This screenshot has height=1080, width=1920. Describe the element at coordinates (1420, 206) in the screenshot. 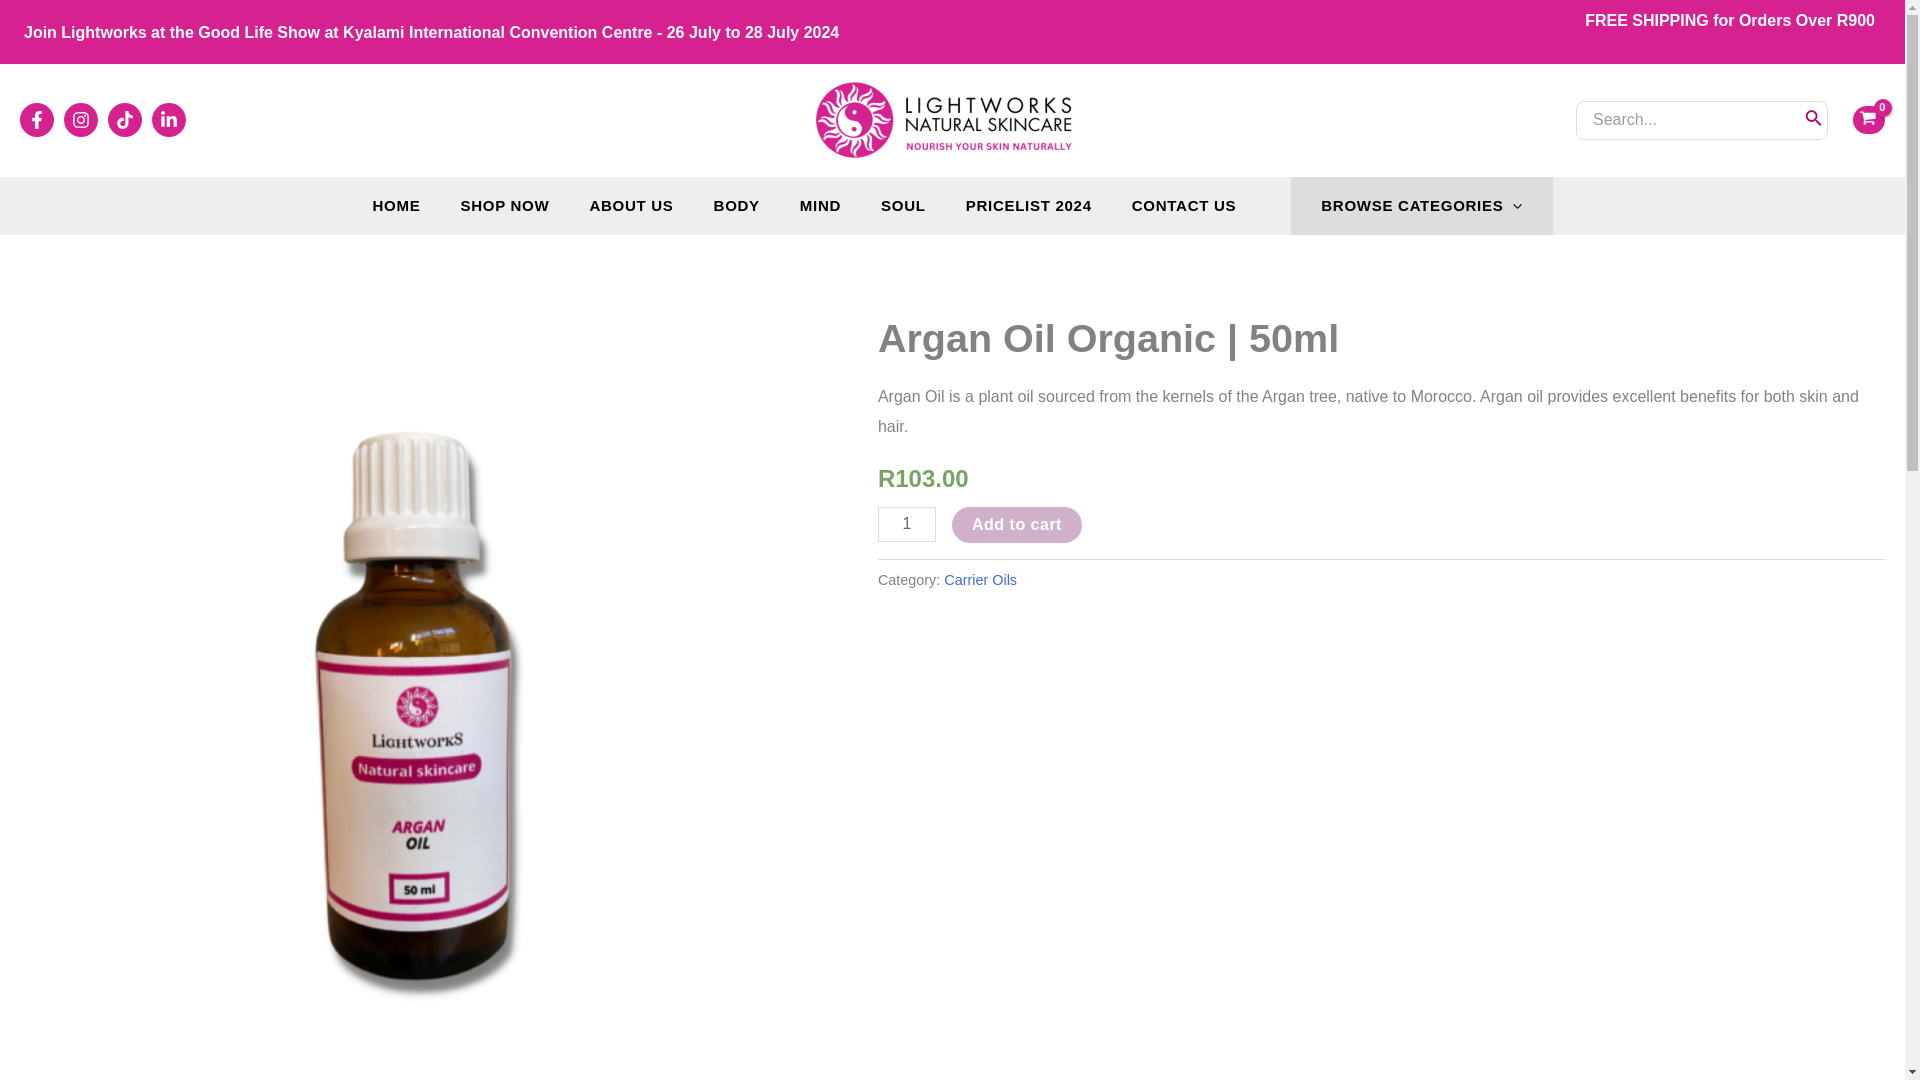

I see `BROWSE CATEGORIES` at that location.